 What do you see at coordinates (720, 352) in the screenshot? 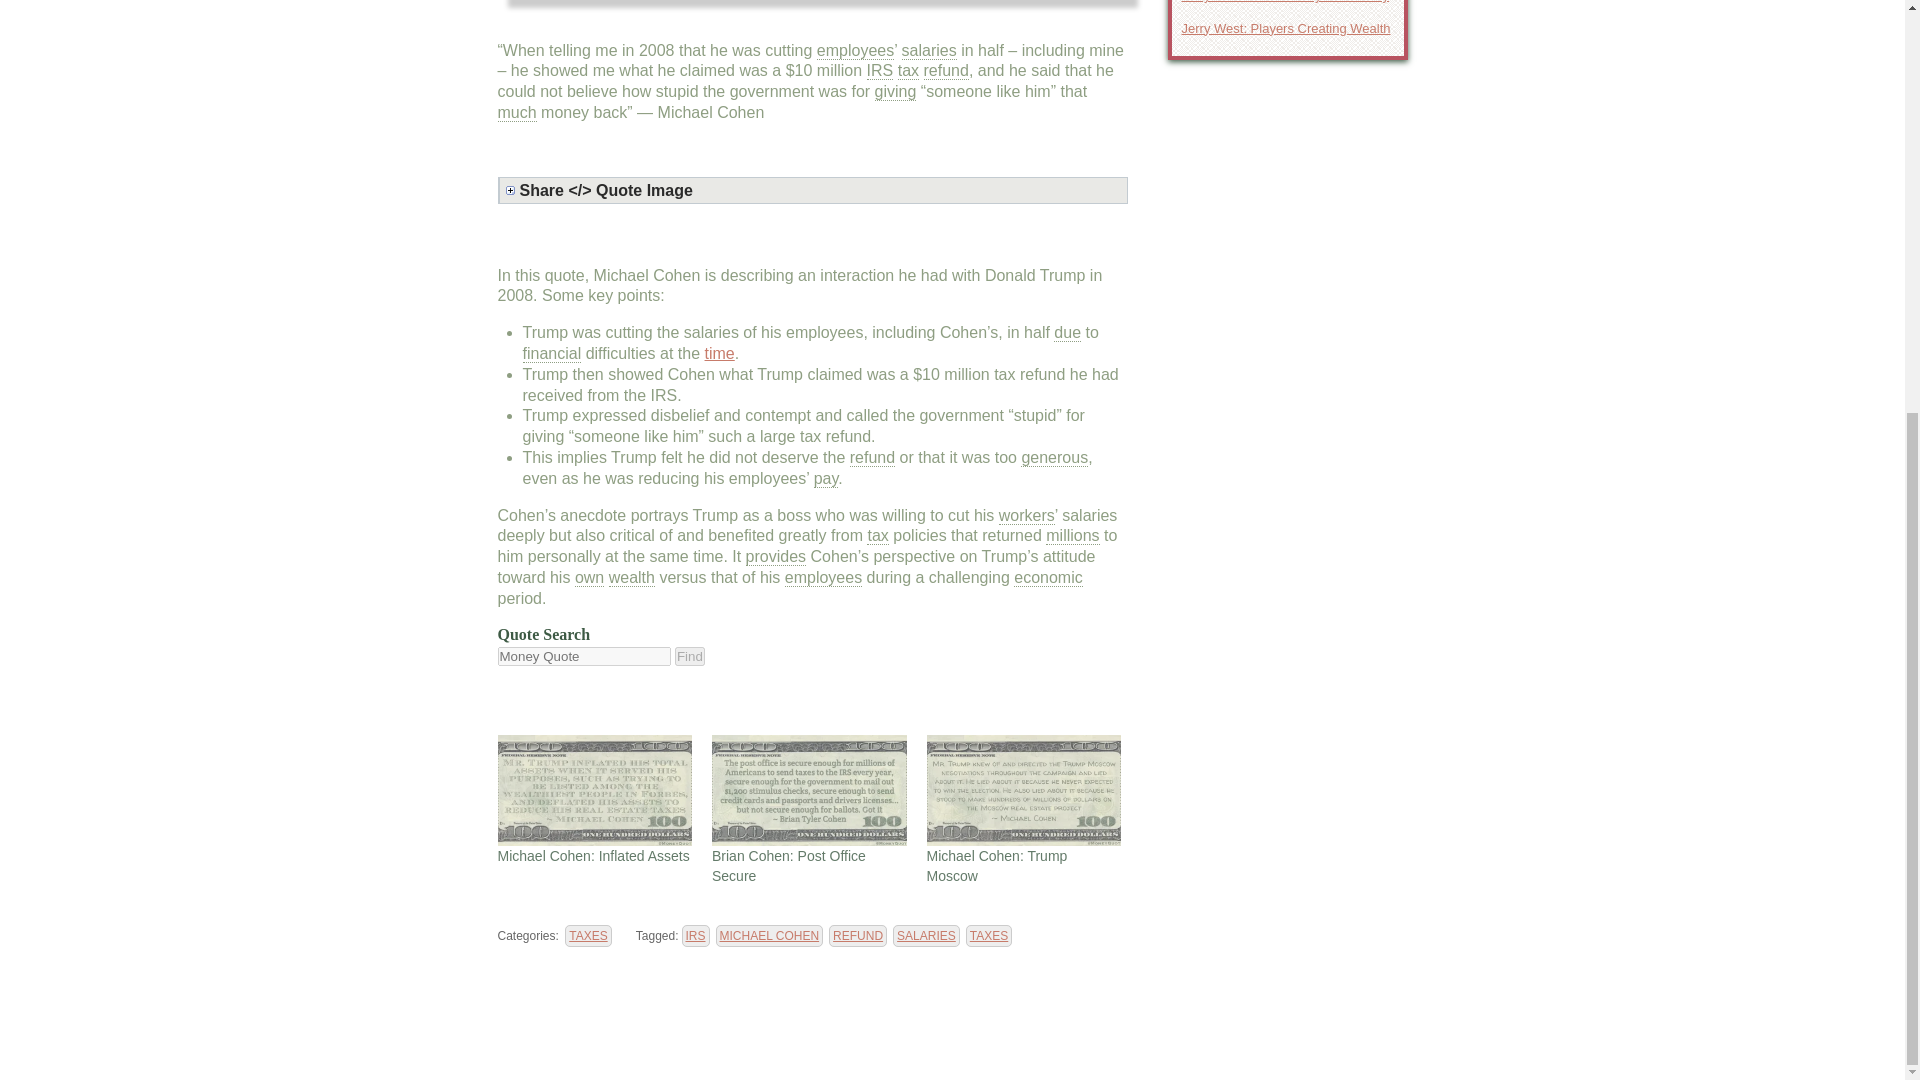
I see `time` at bounding box center [720, 352].